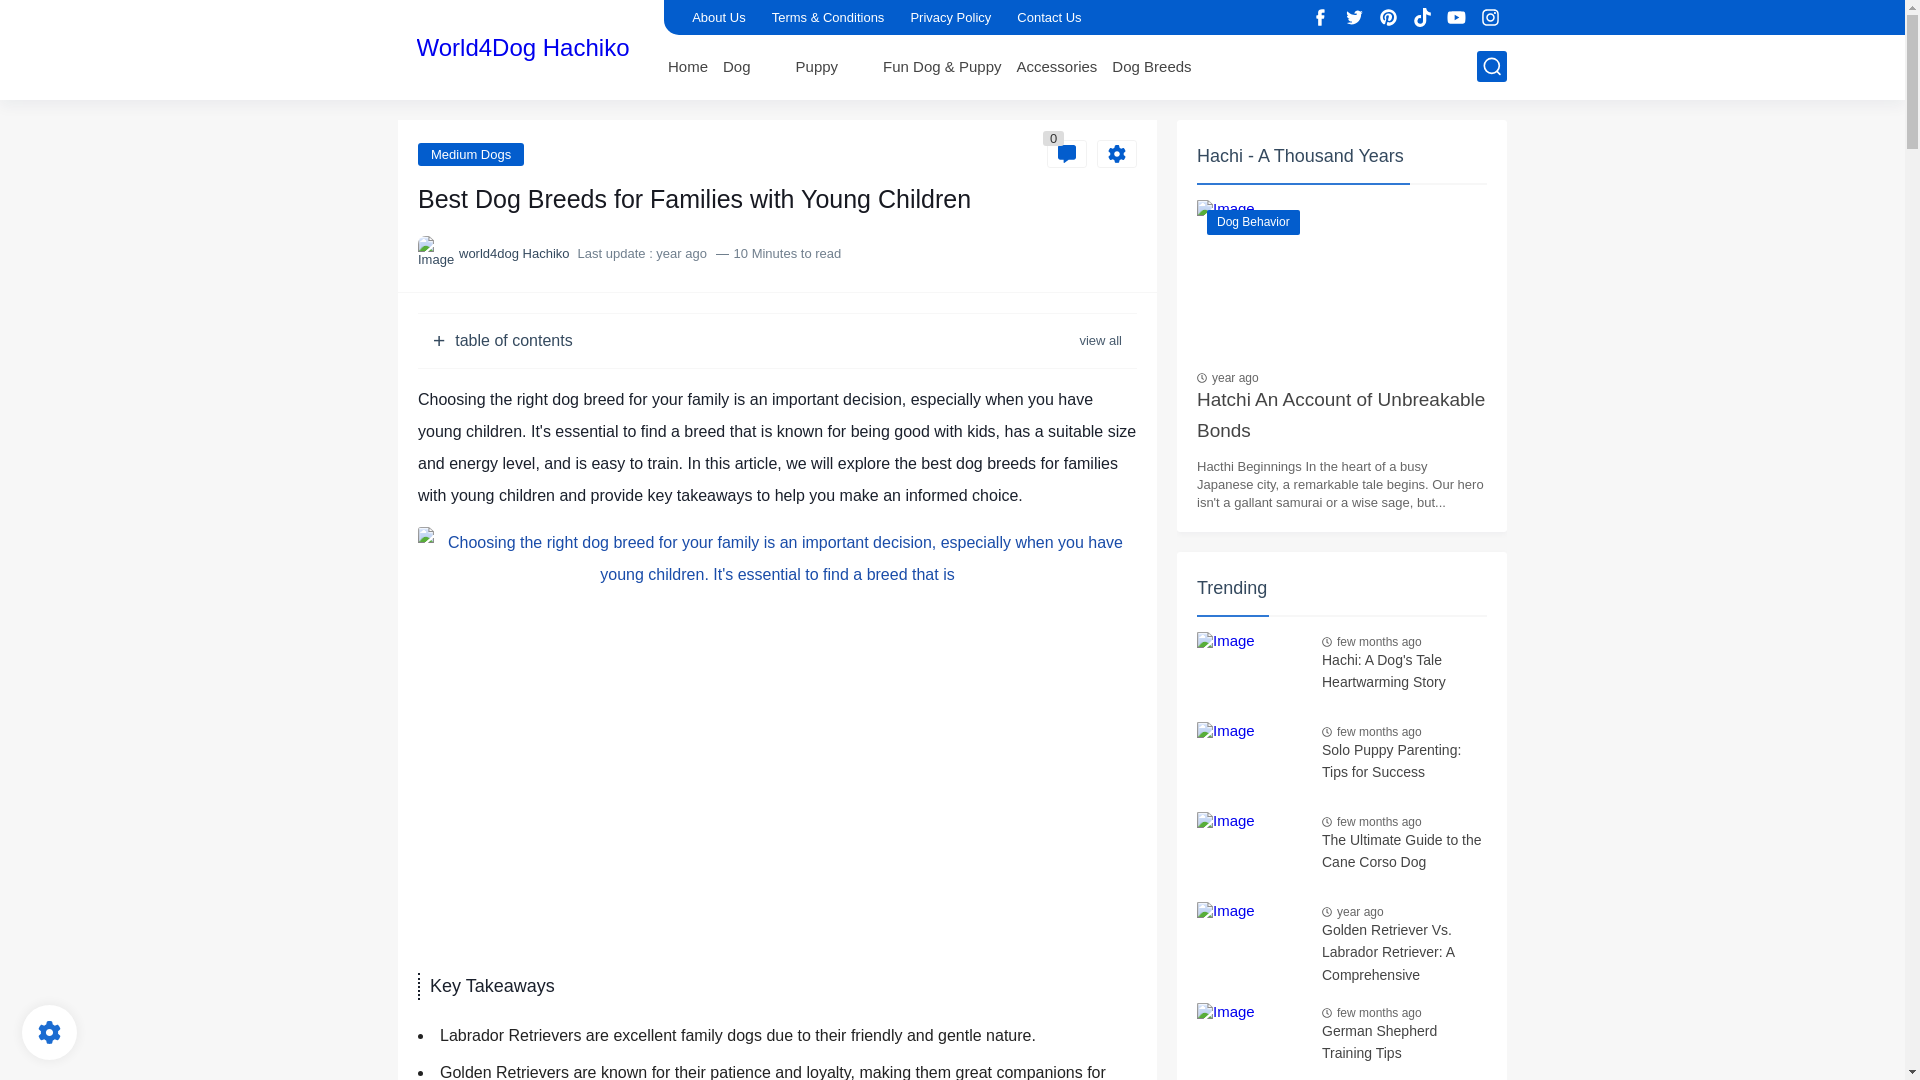 The image size is (1920, 1080). I want to click on About Us, so click(718, 17).